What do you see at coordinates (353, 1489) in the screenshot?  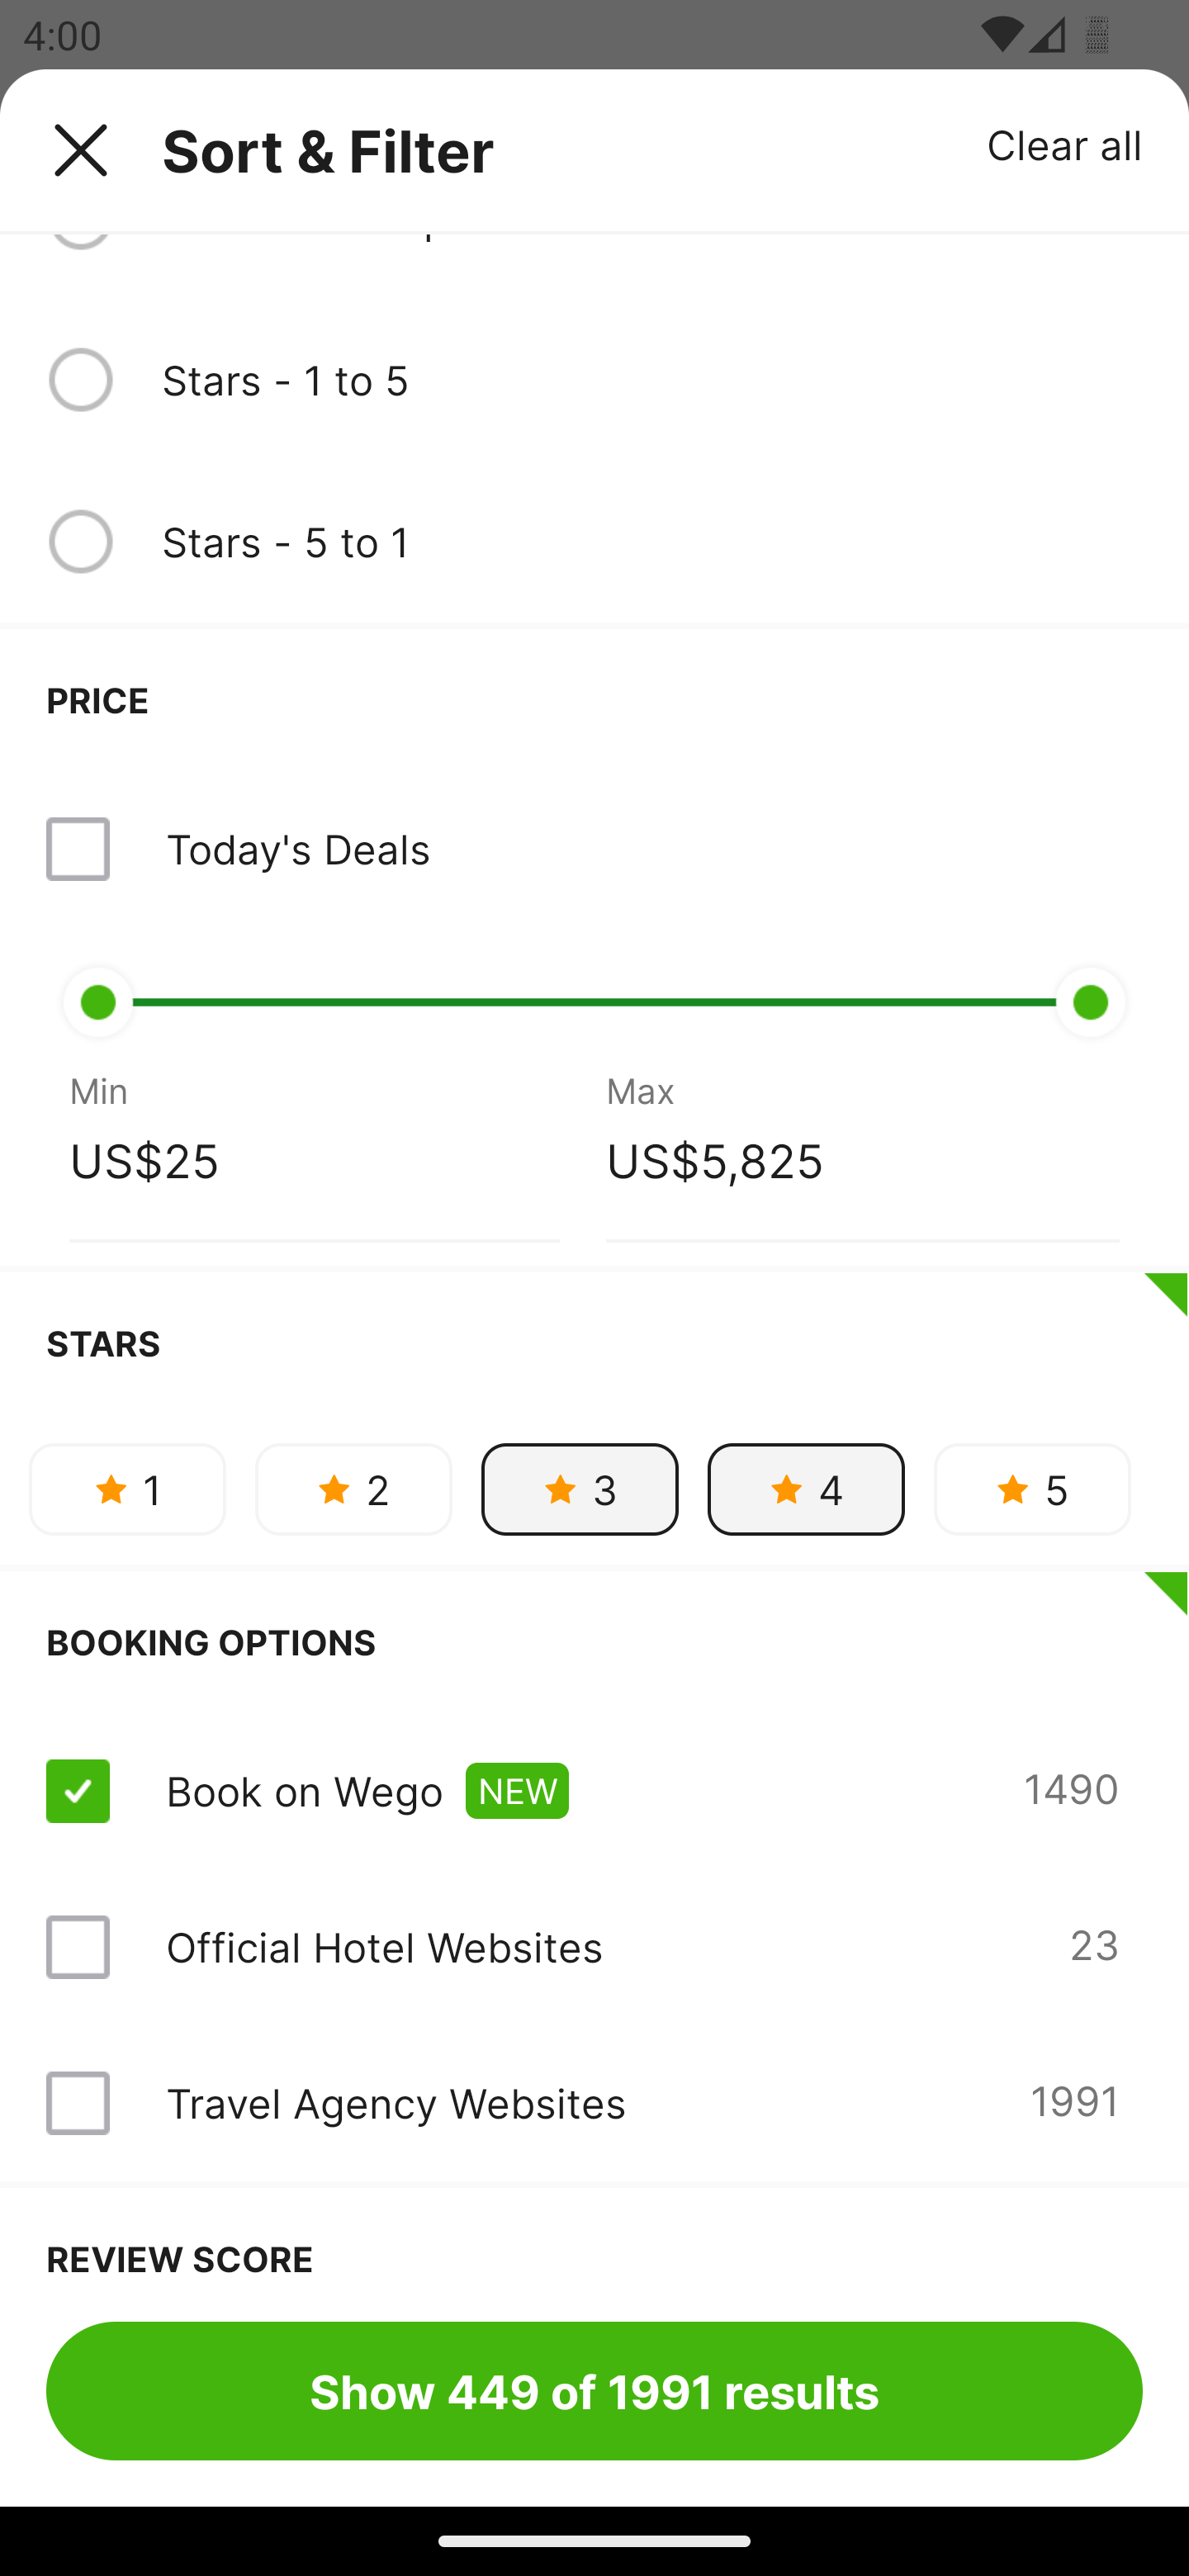 I see `2` at bounding box center [353, 1489].